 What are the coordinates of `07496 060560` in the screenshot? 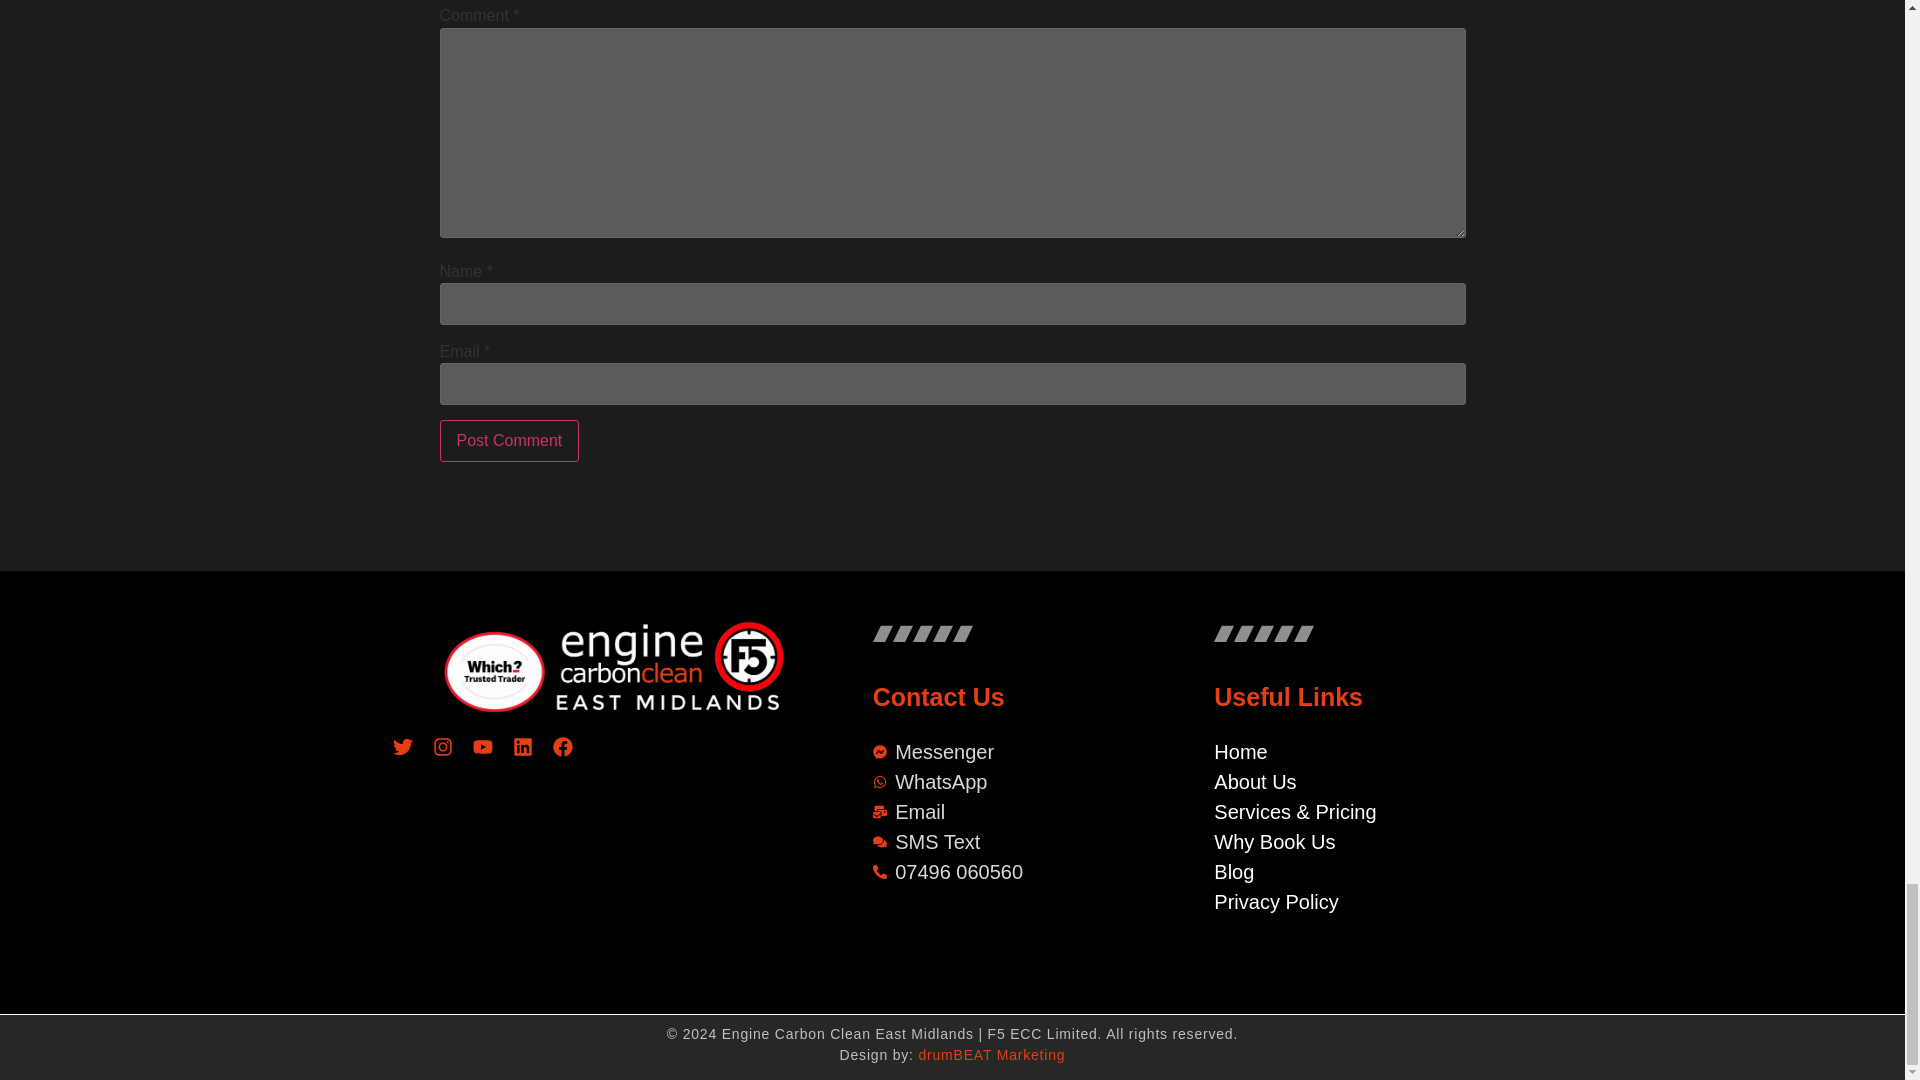 It's located at (1010, 872).